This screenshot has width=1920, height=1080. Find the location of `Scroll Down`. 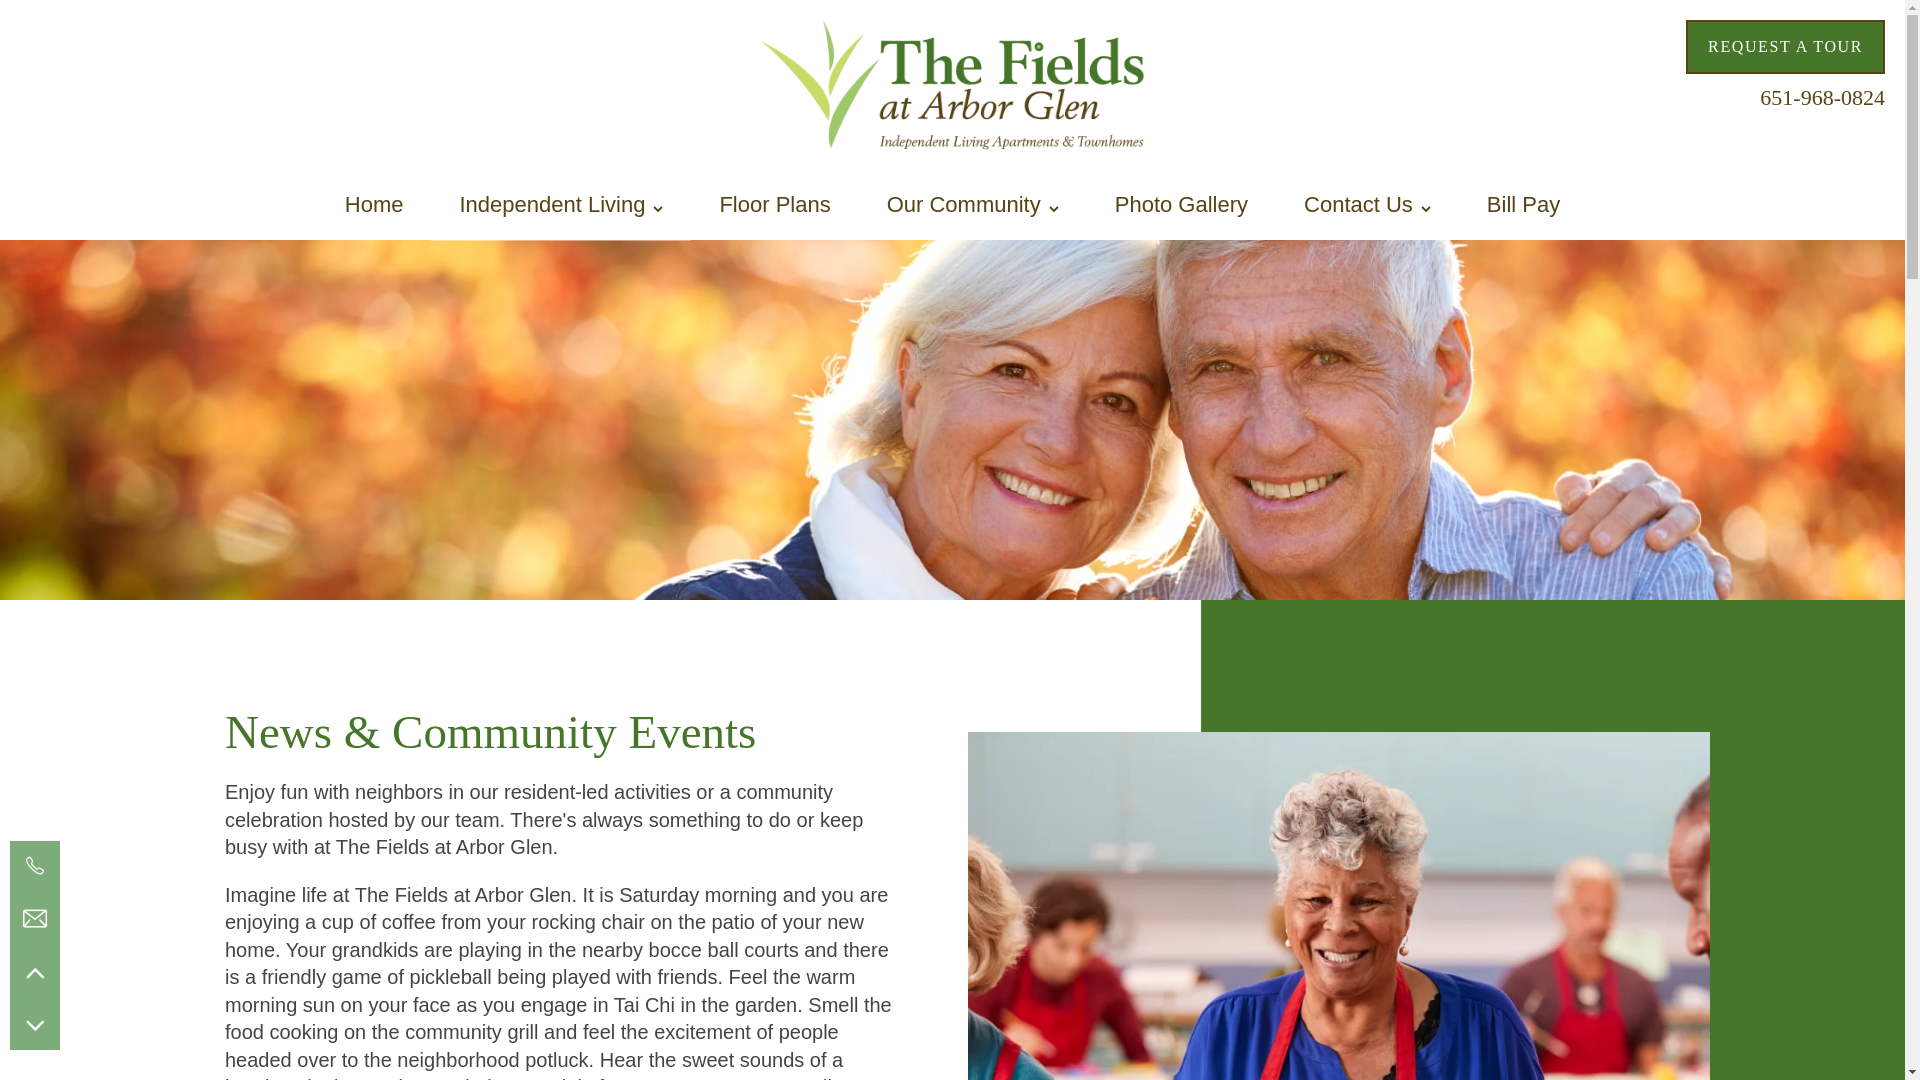

Scroll Down is located at coordinates (34, 1024).